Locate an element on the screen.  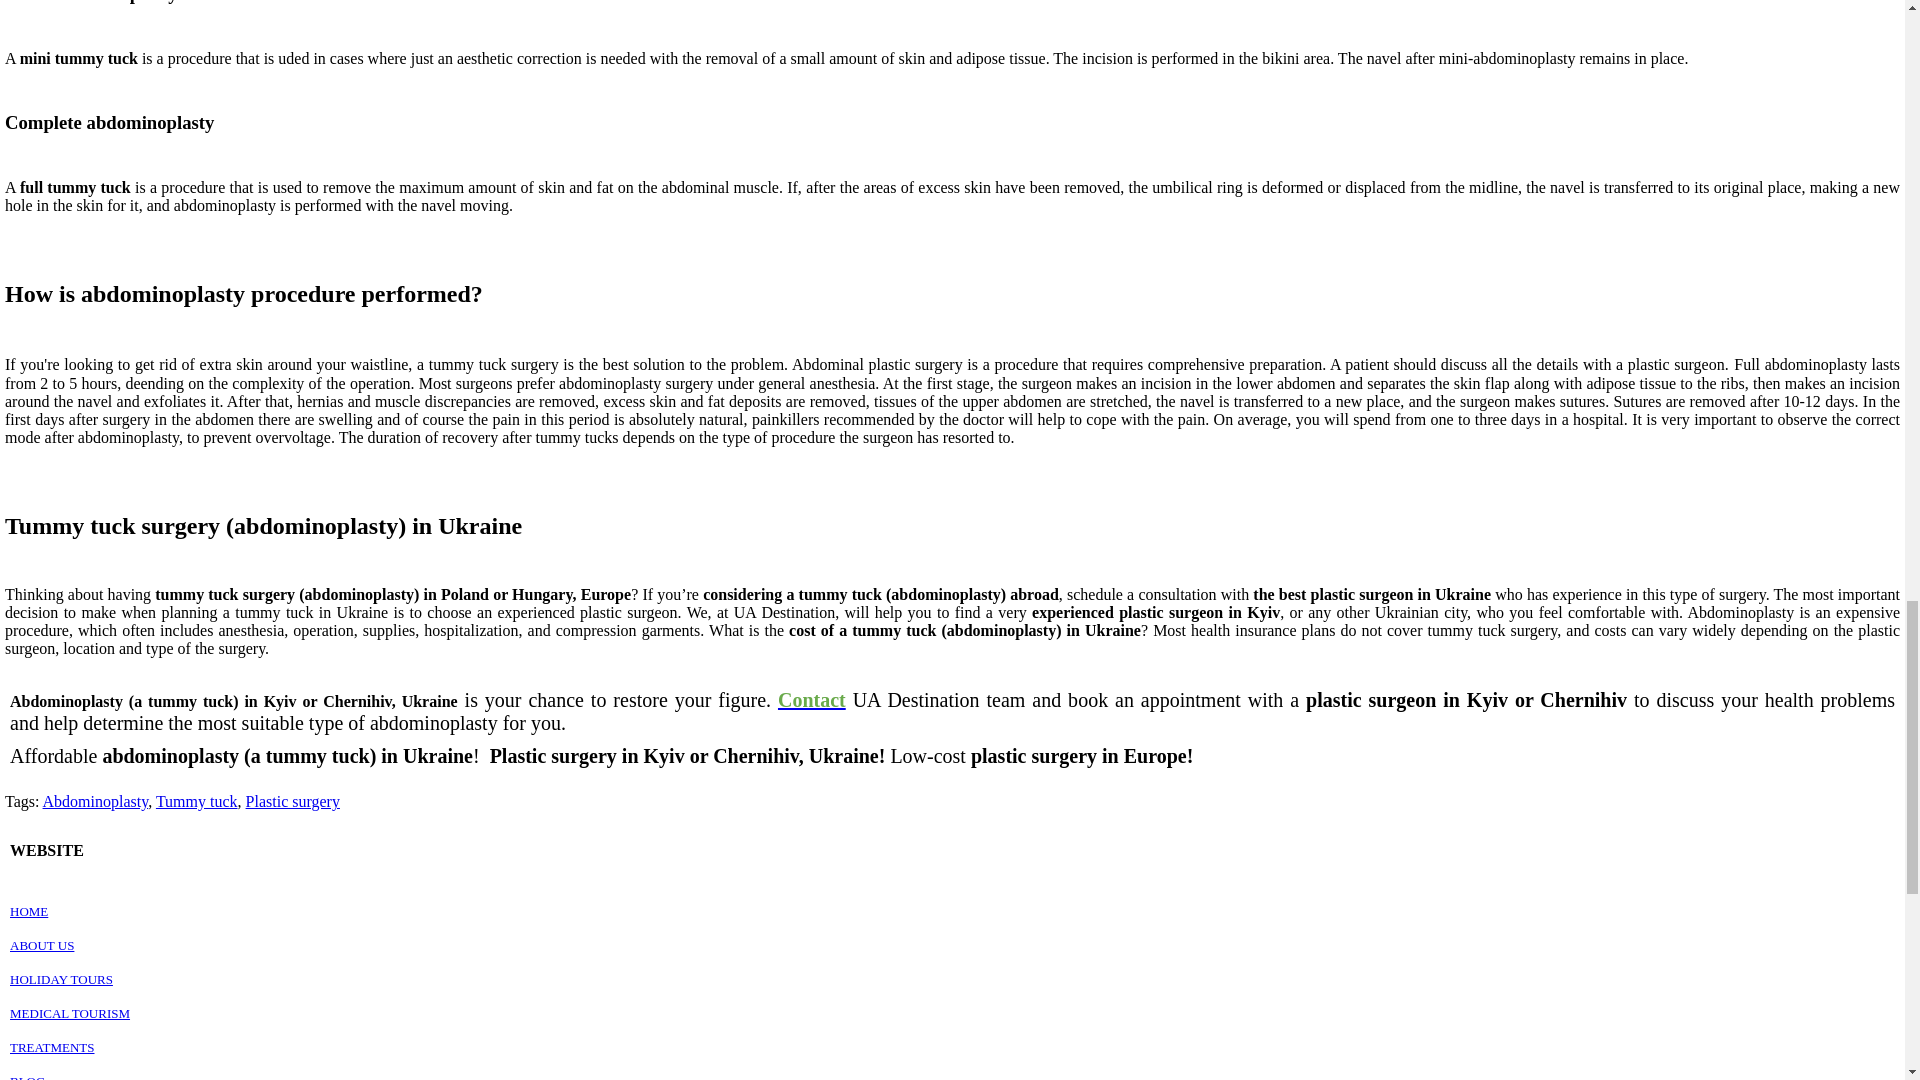
TREATMENTS is located at coordinates (52, 1046).